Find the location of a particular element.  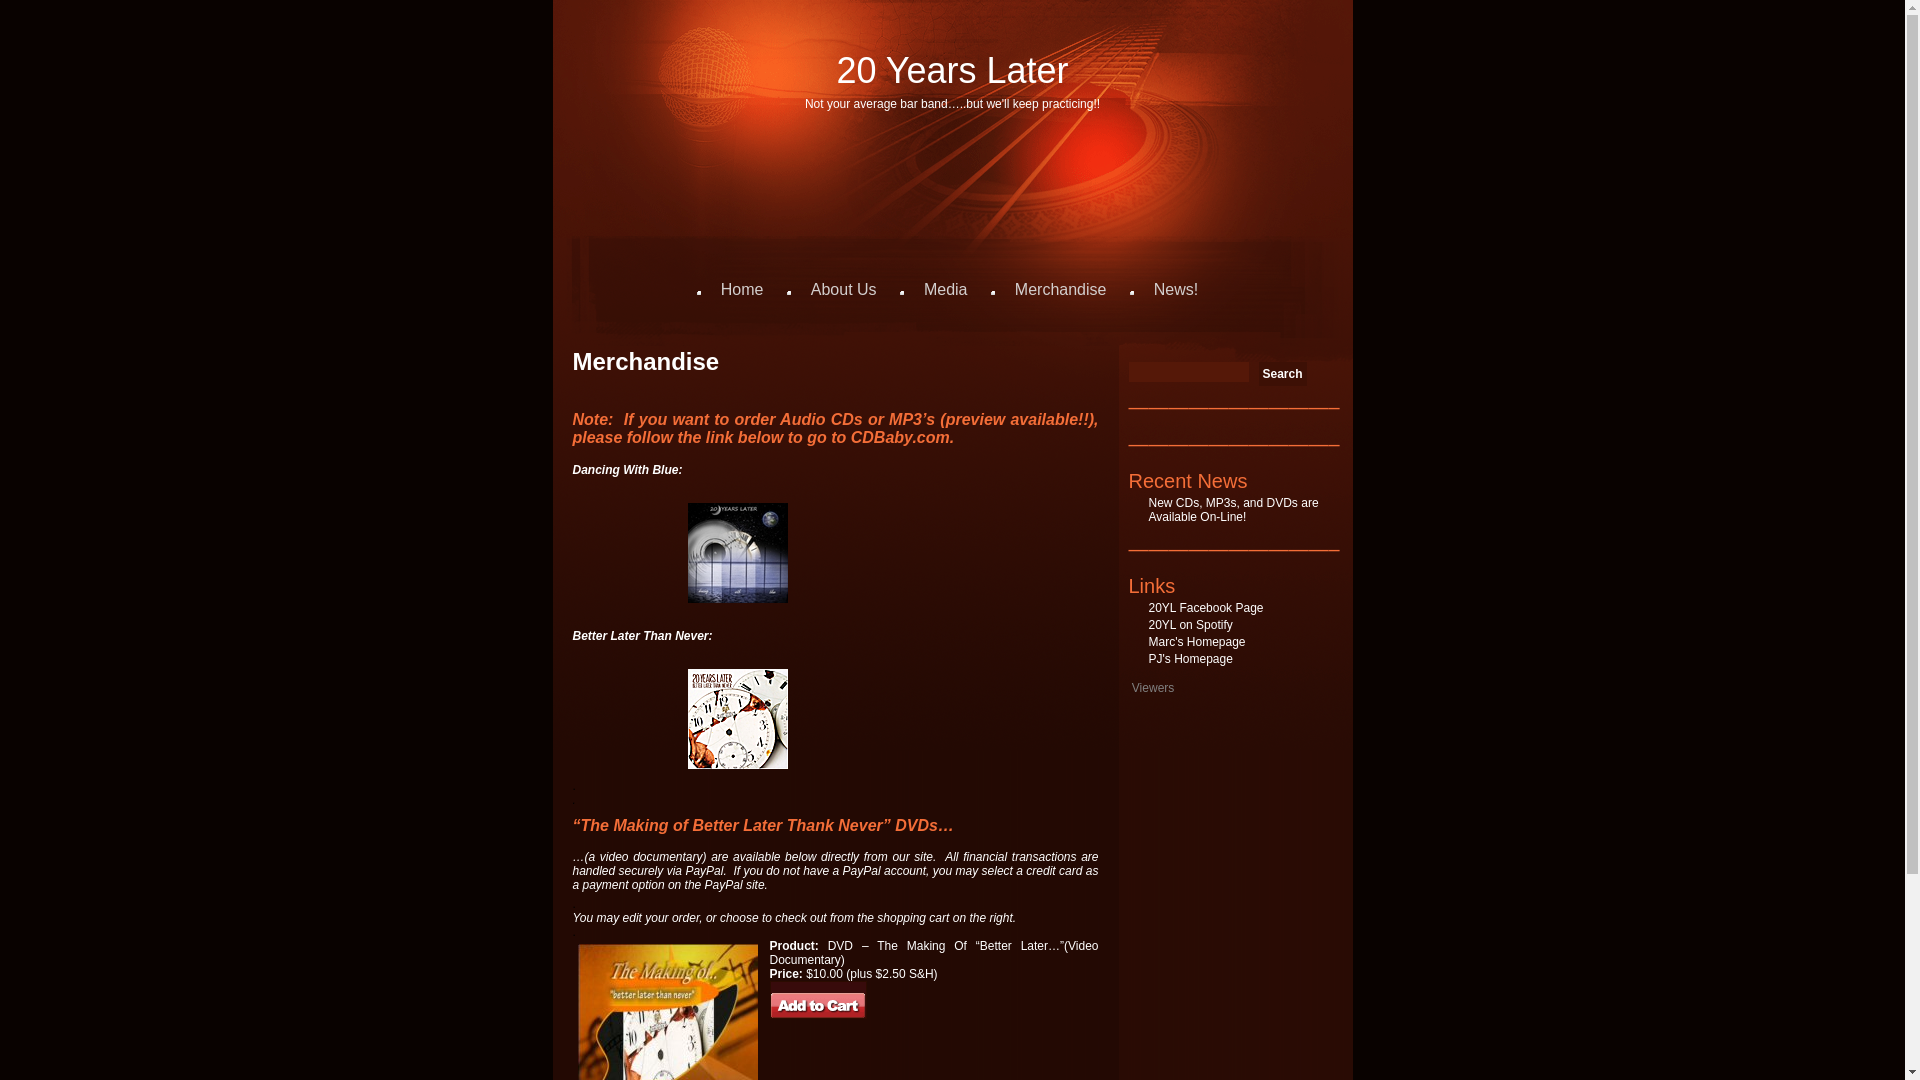

News! is located at coordinates (1176, 290).